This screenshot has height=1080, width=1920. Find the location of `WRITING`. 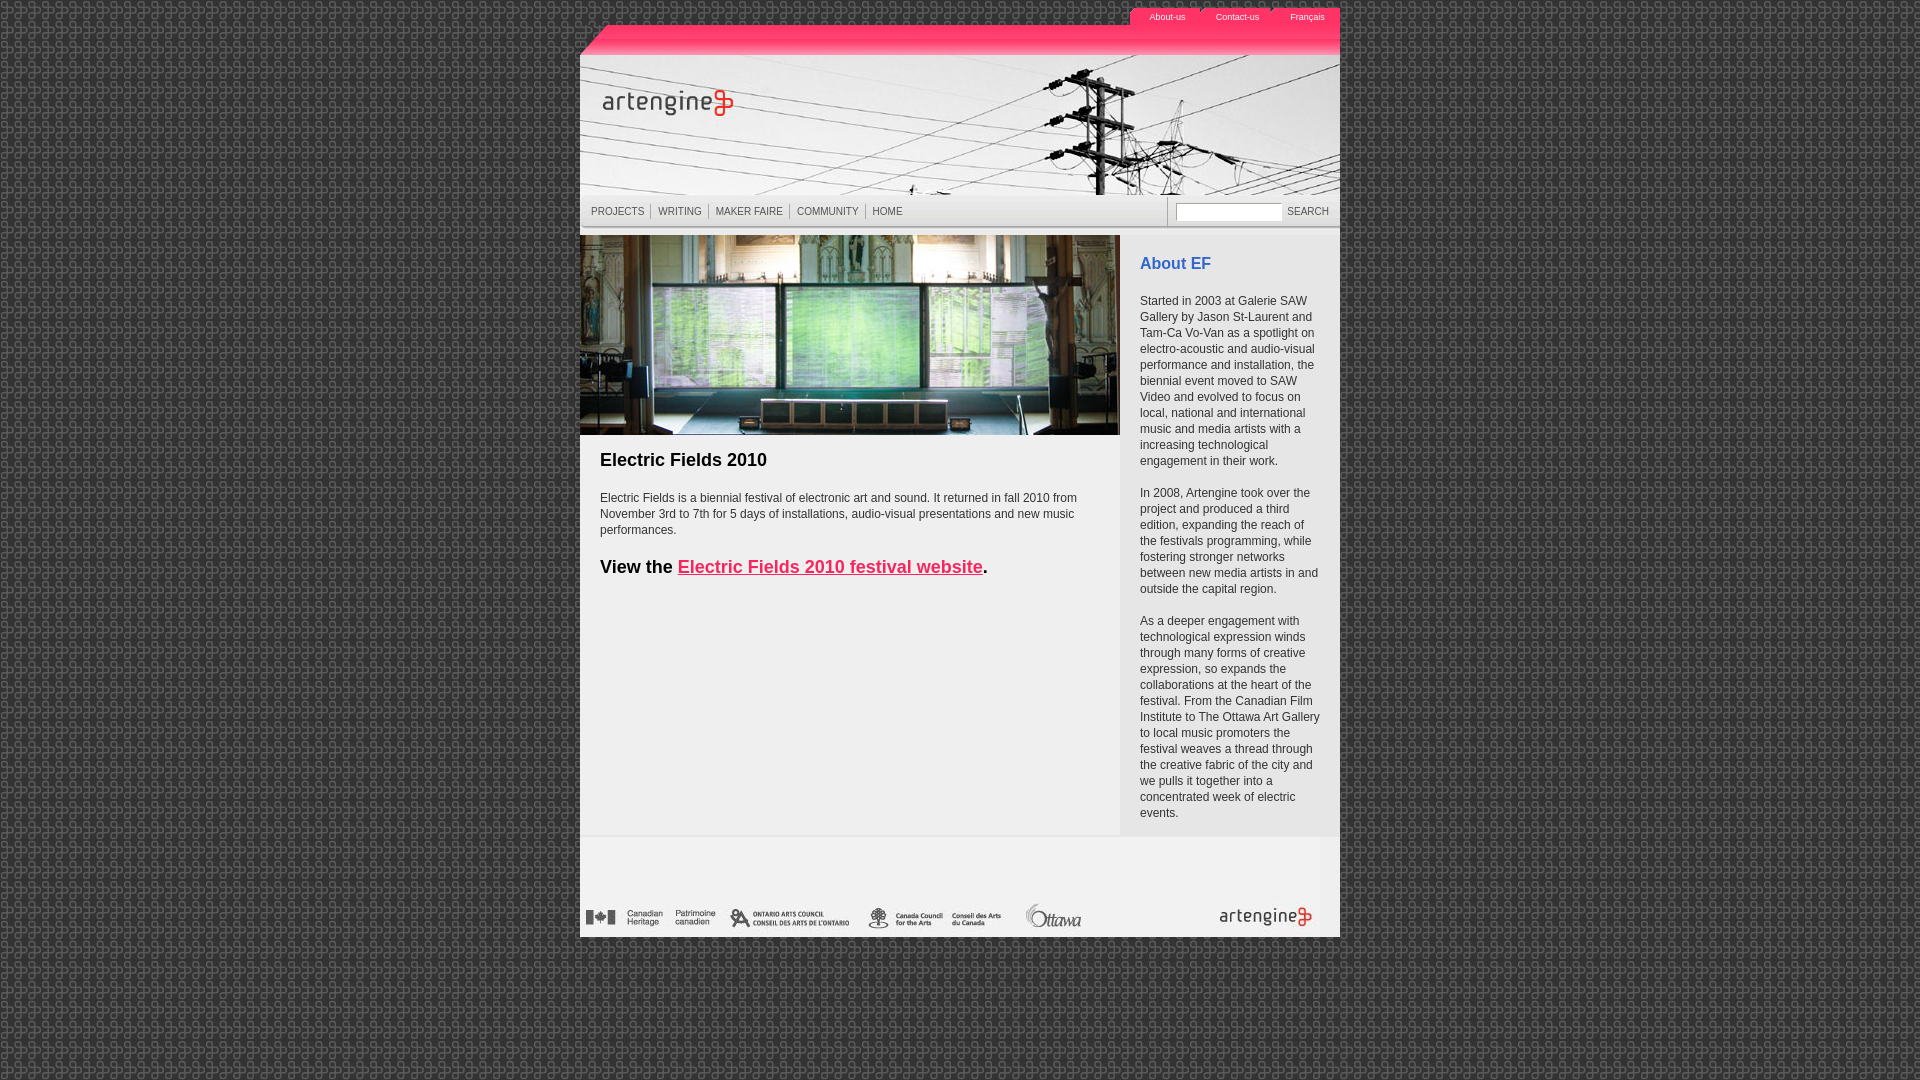

WRITING is located at coordinates (679, 212).